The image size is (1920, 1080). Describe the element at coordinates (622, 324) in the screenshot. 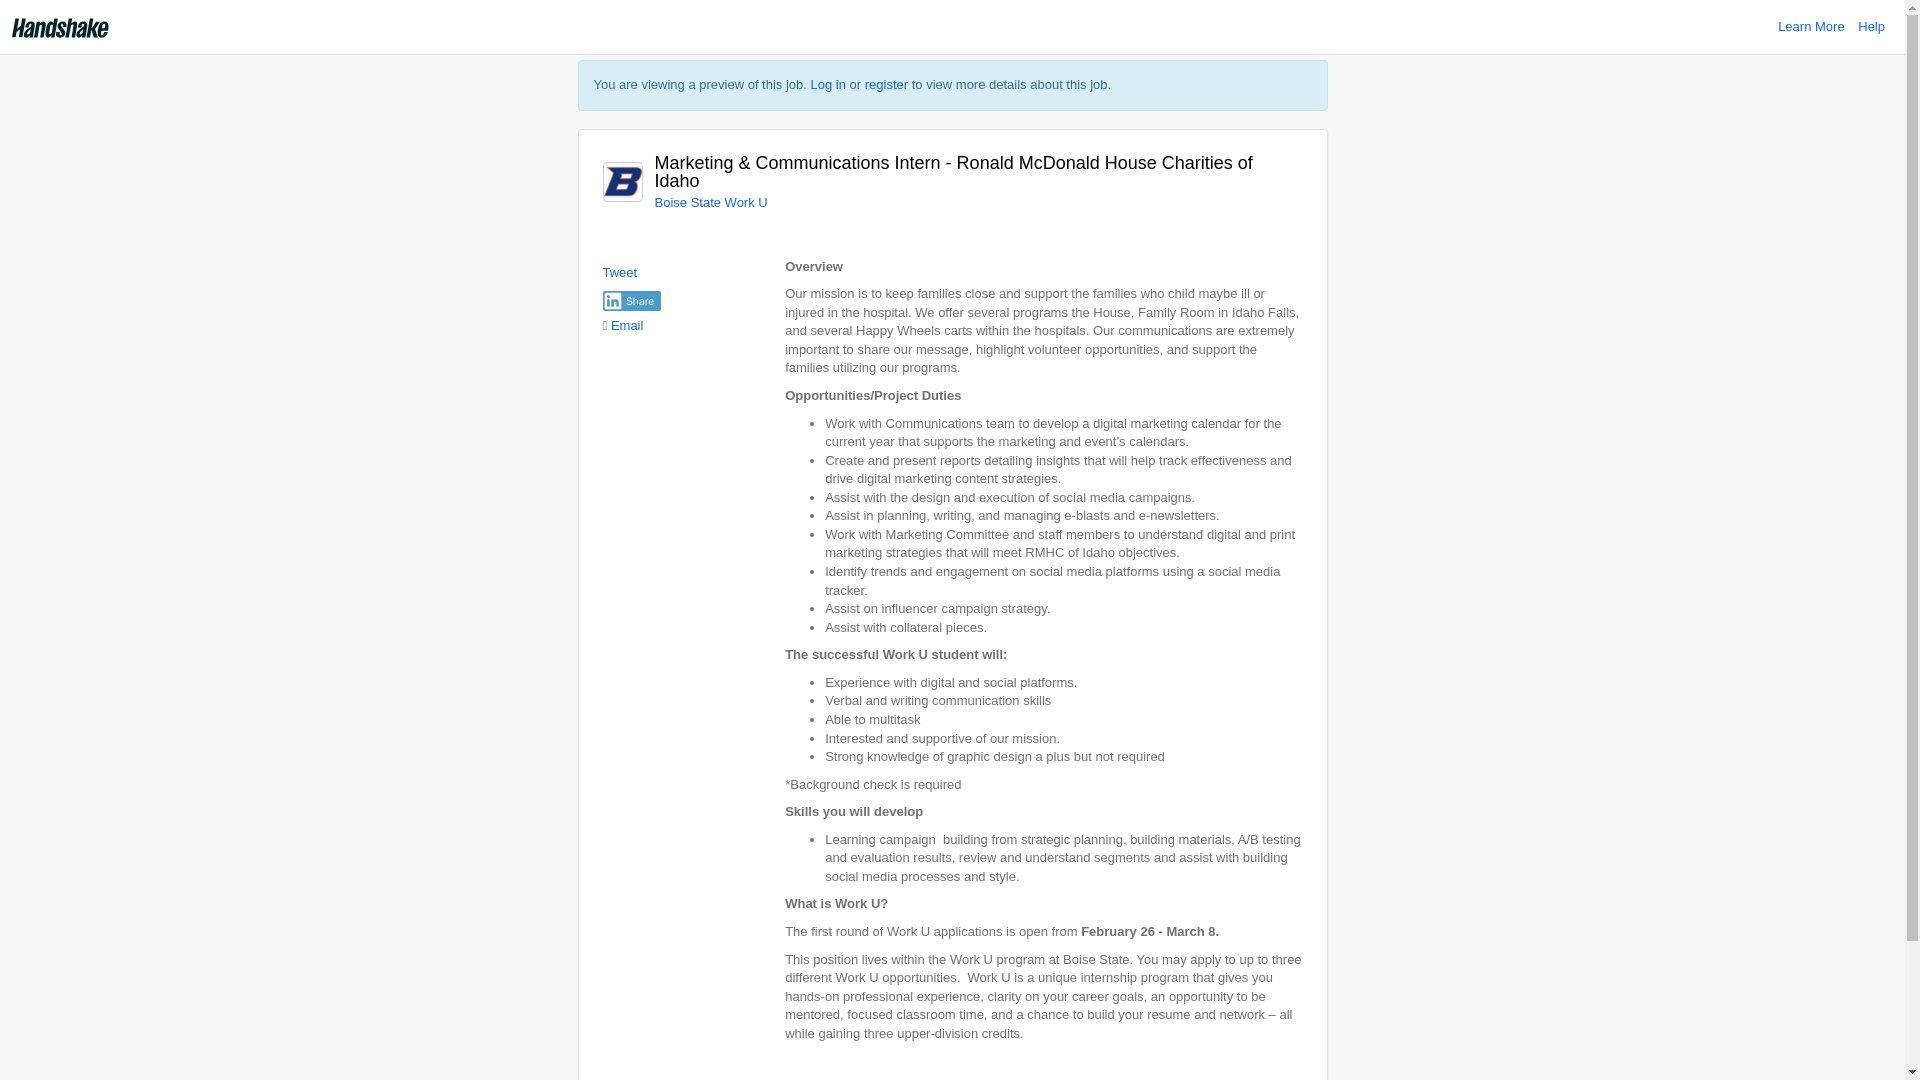

I see `Share by Email` at that location.